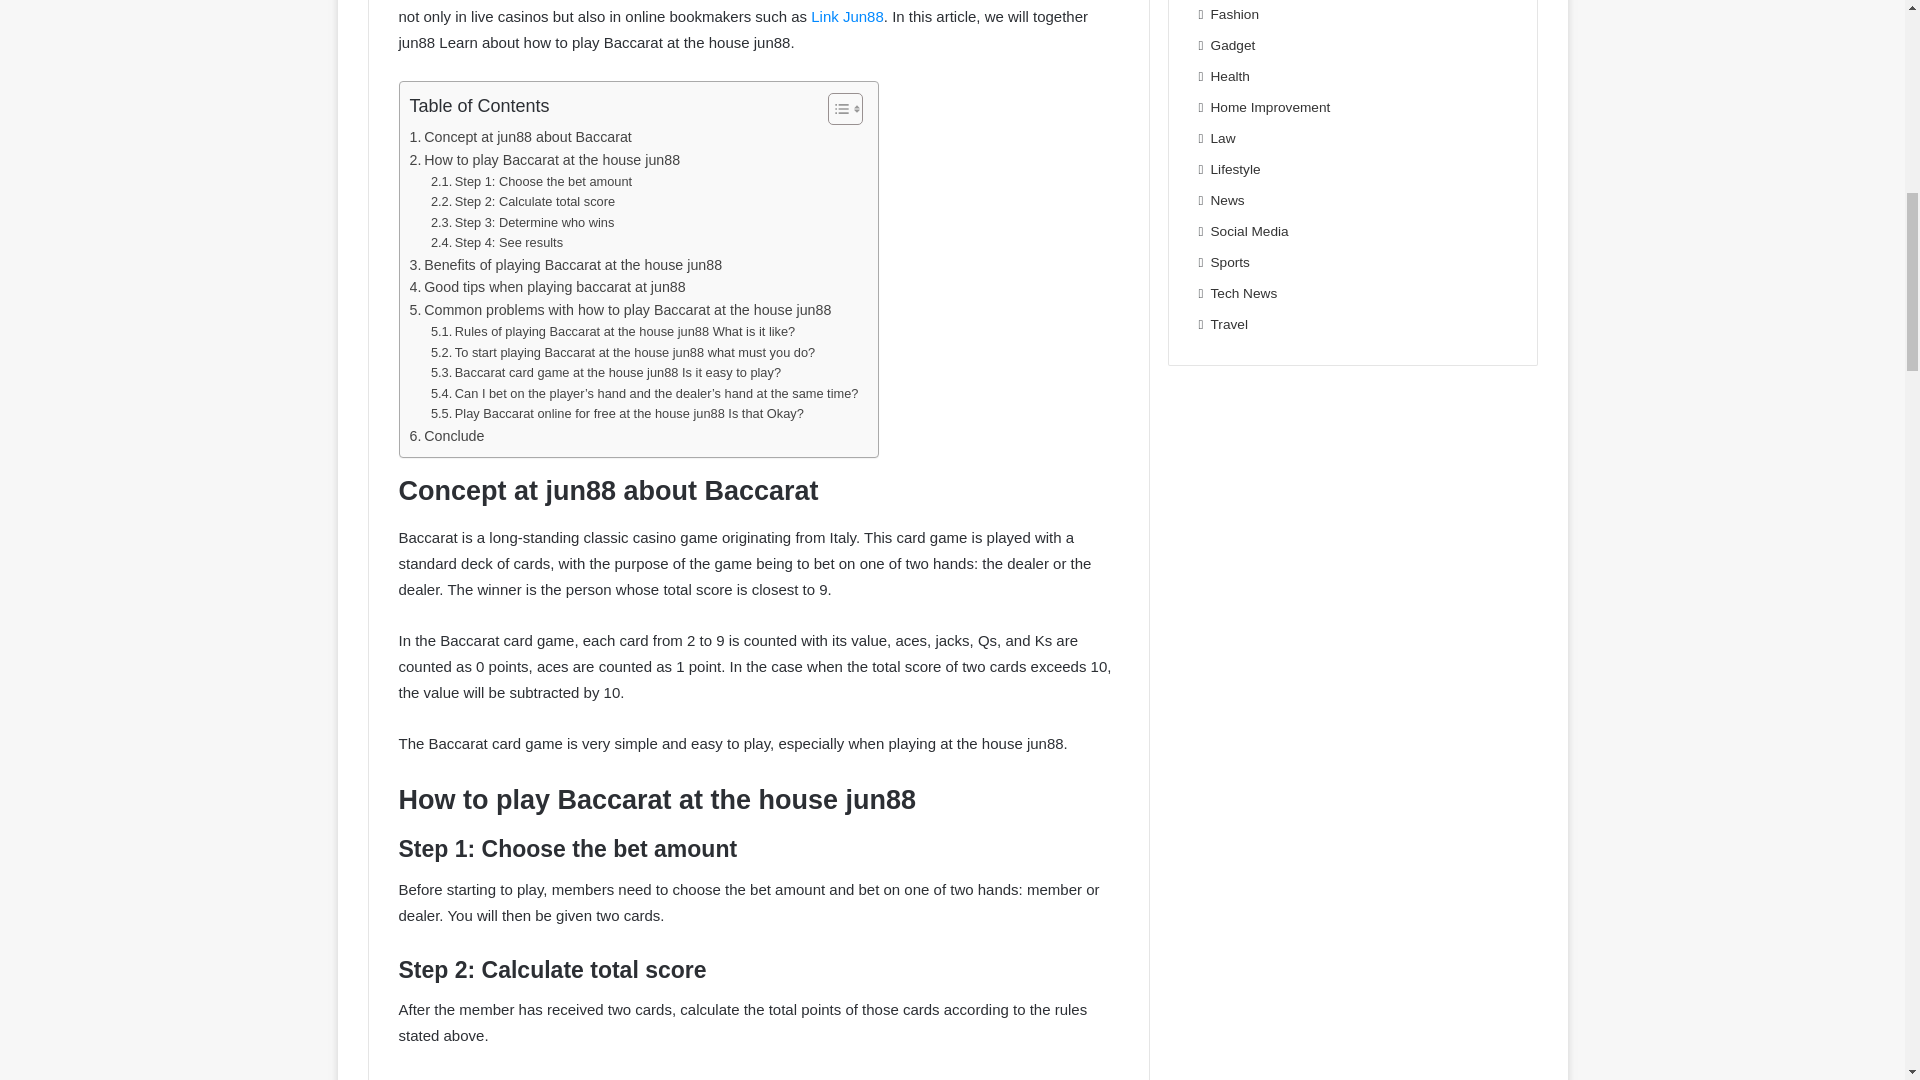  What do you see at coordinates (522, 202) in the screenshot?
I see `Step 2: Calculate total score` at bounding box center [522, 202].